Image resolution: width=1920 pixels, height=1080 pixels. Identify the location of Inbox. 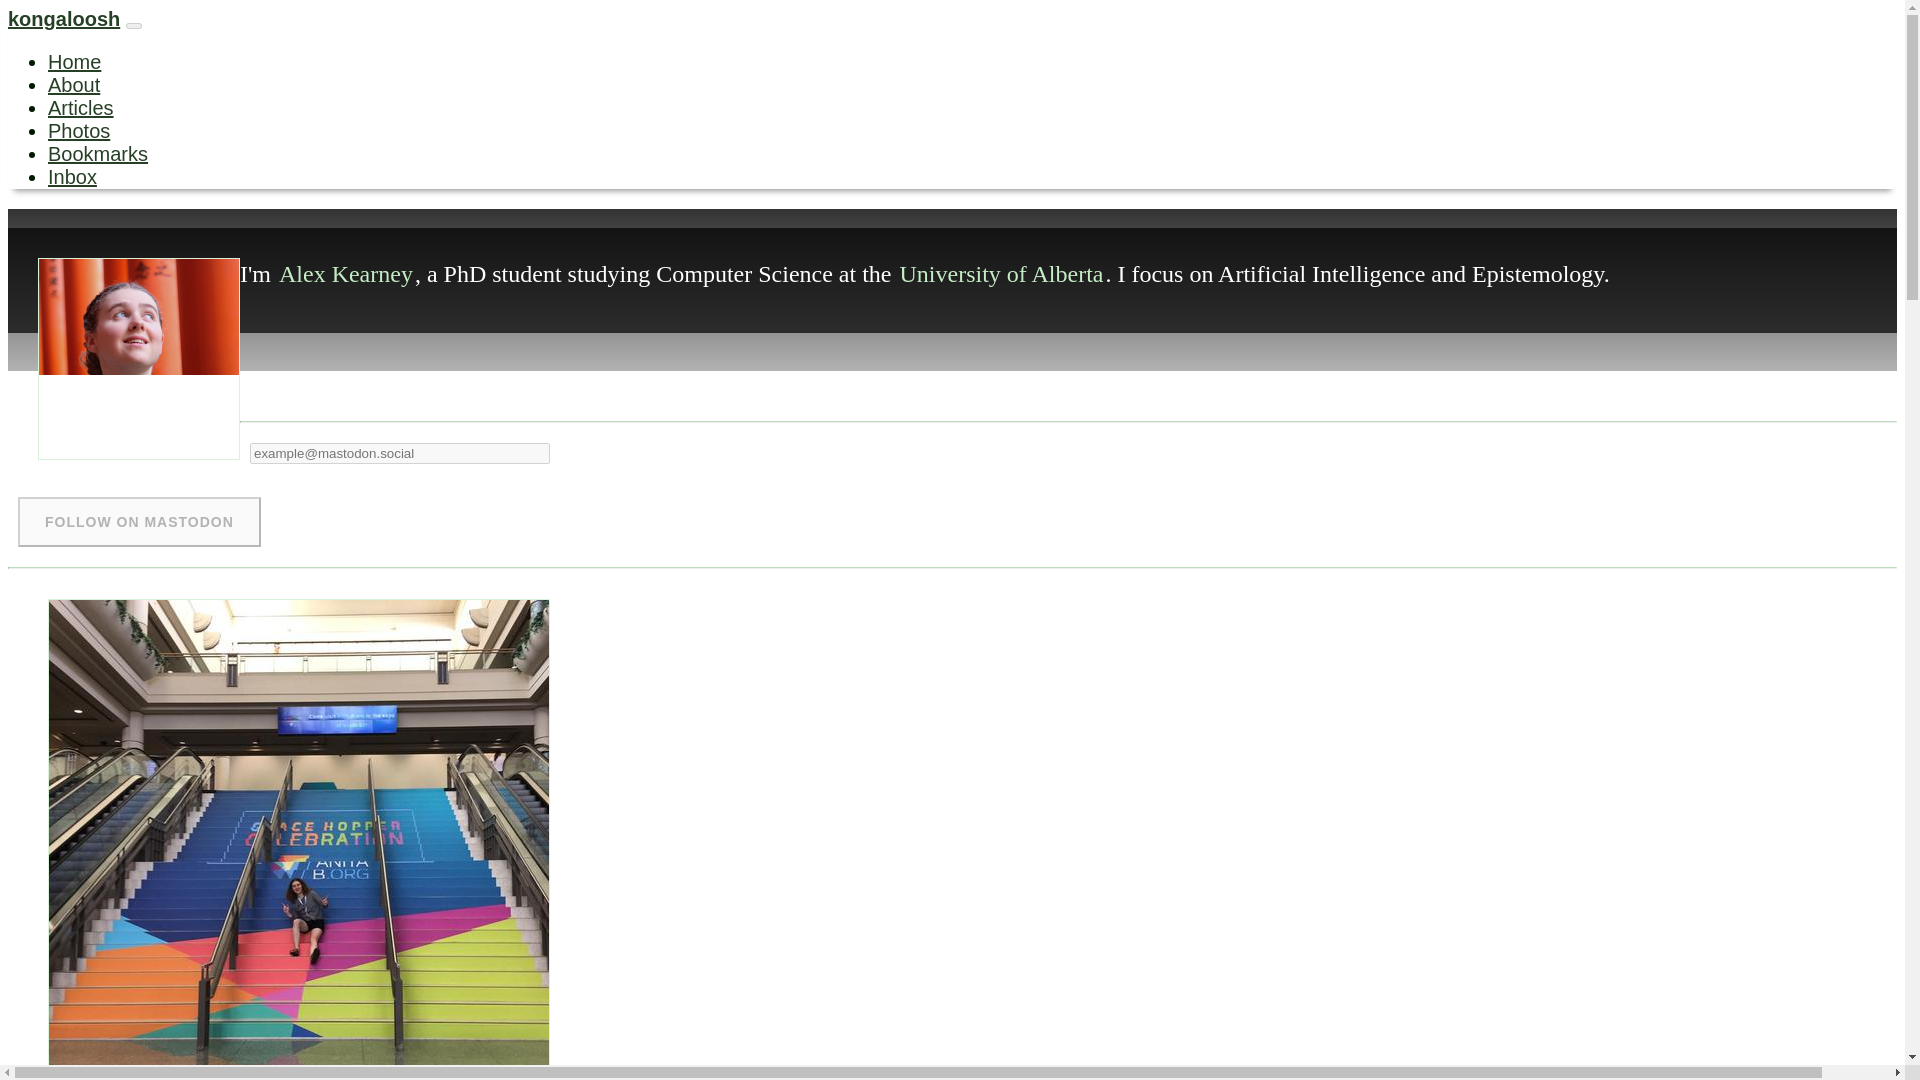
(72, 176).